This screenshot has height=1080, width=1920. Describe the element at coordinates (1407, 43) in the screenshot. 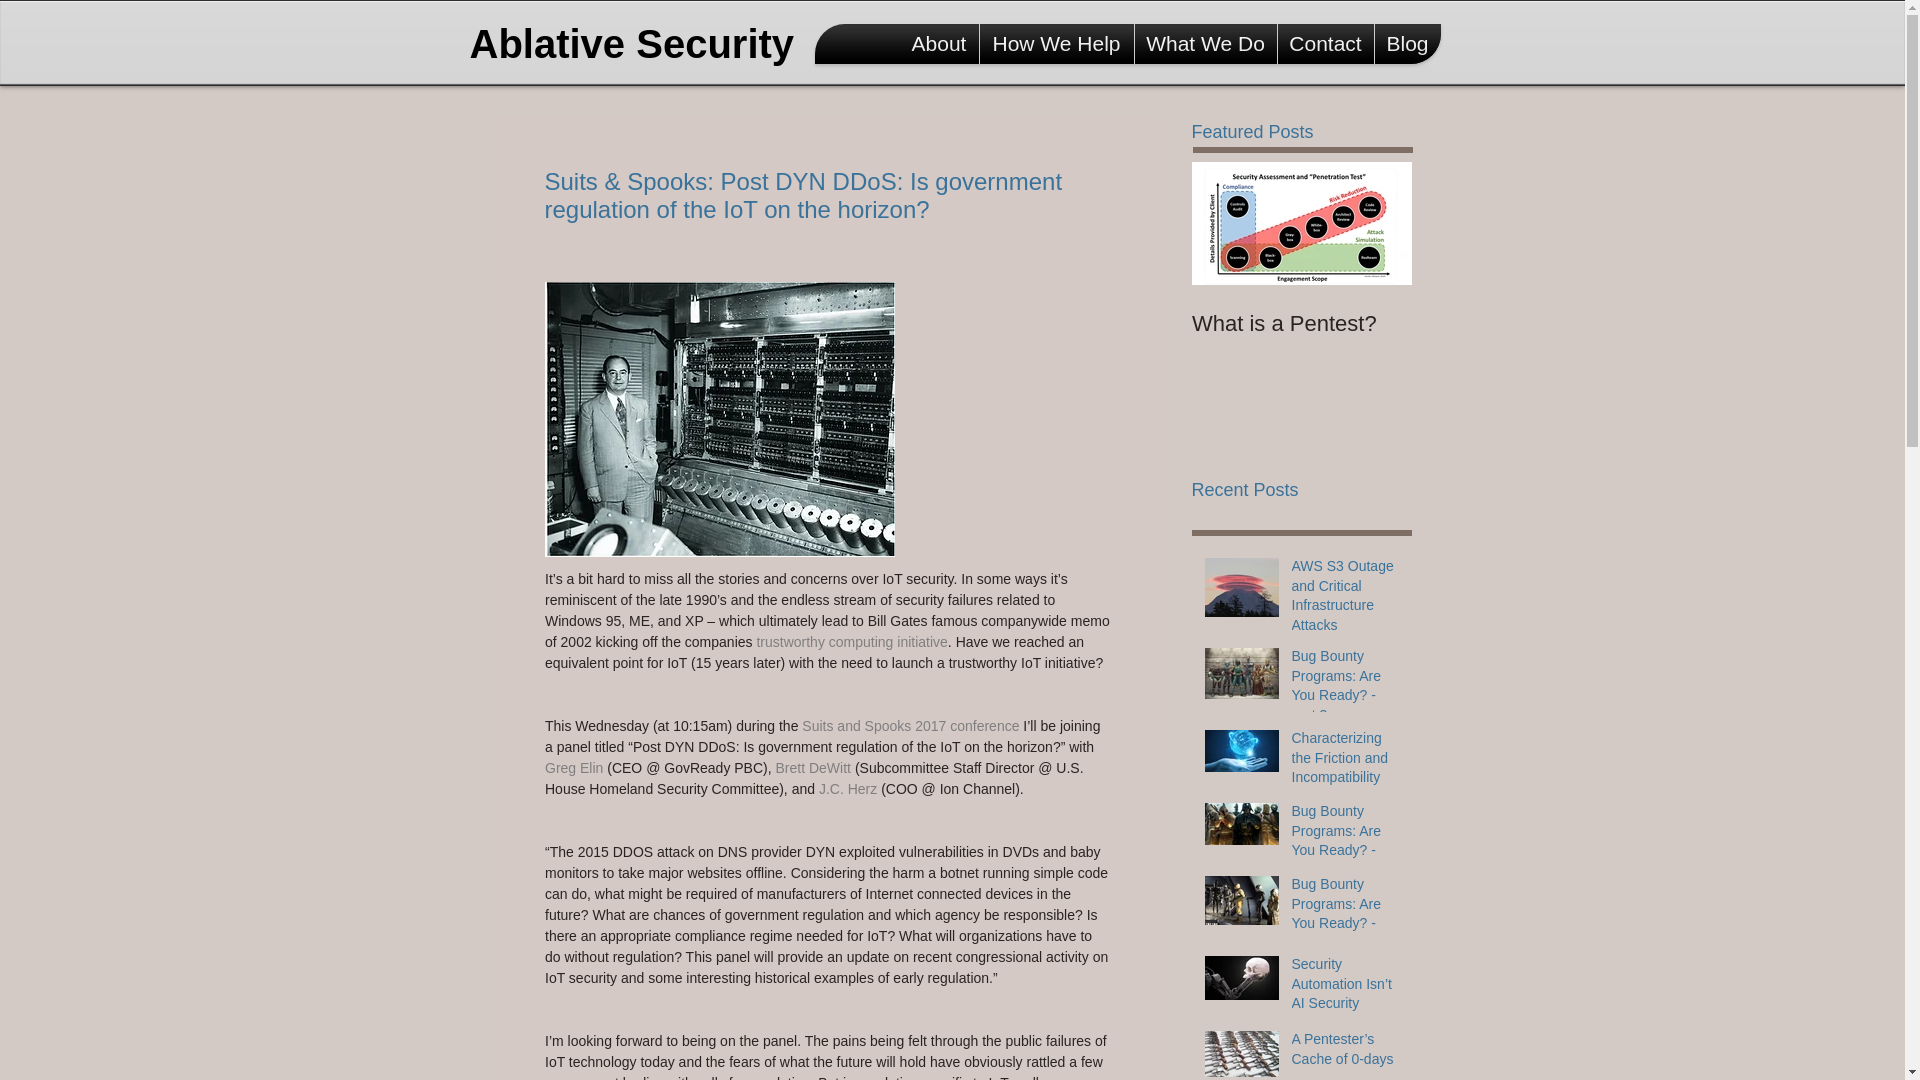

I see `Blog` at that location.